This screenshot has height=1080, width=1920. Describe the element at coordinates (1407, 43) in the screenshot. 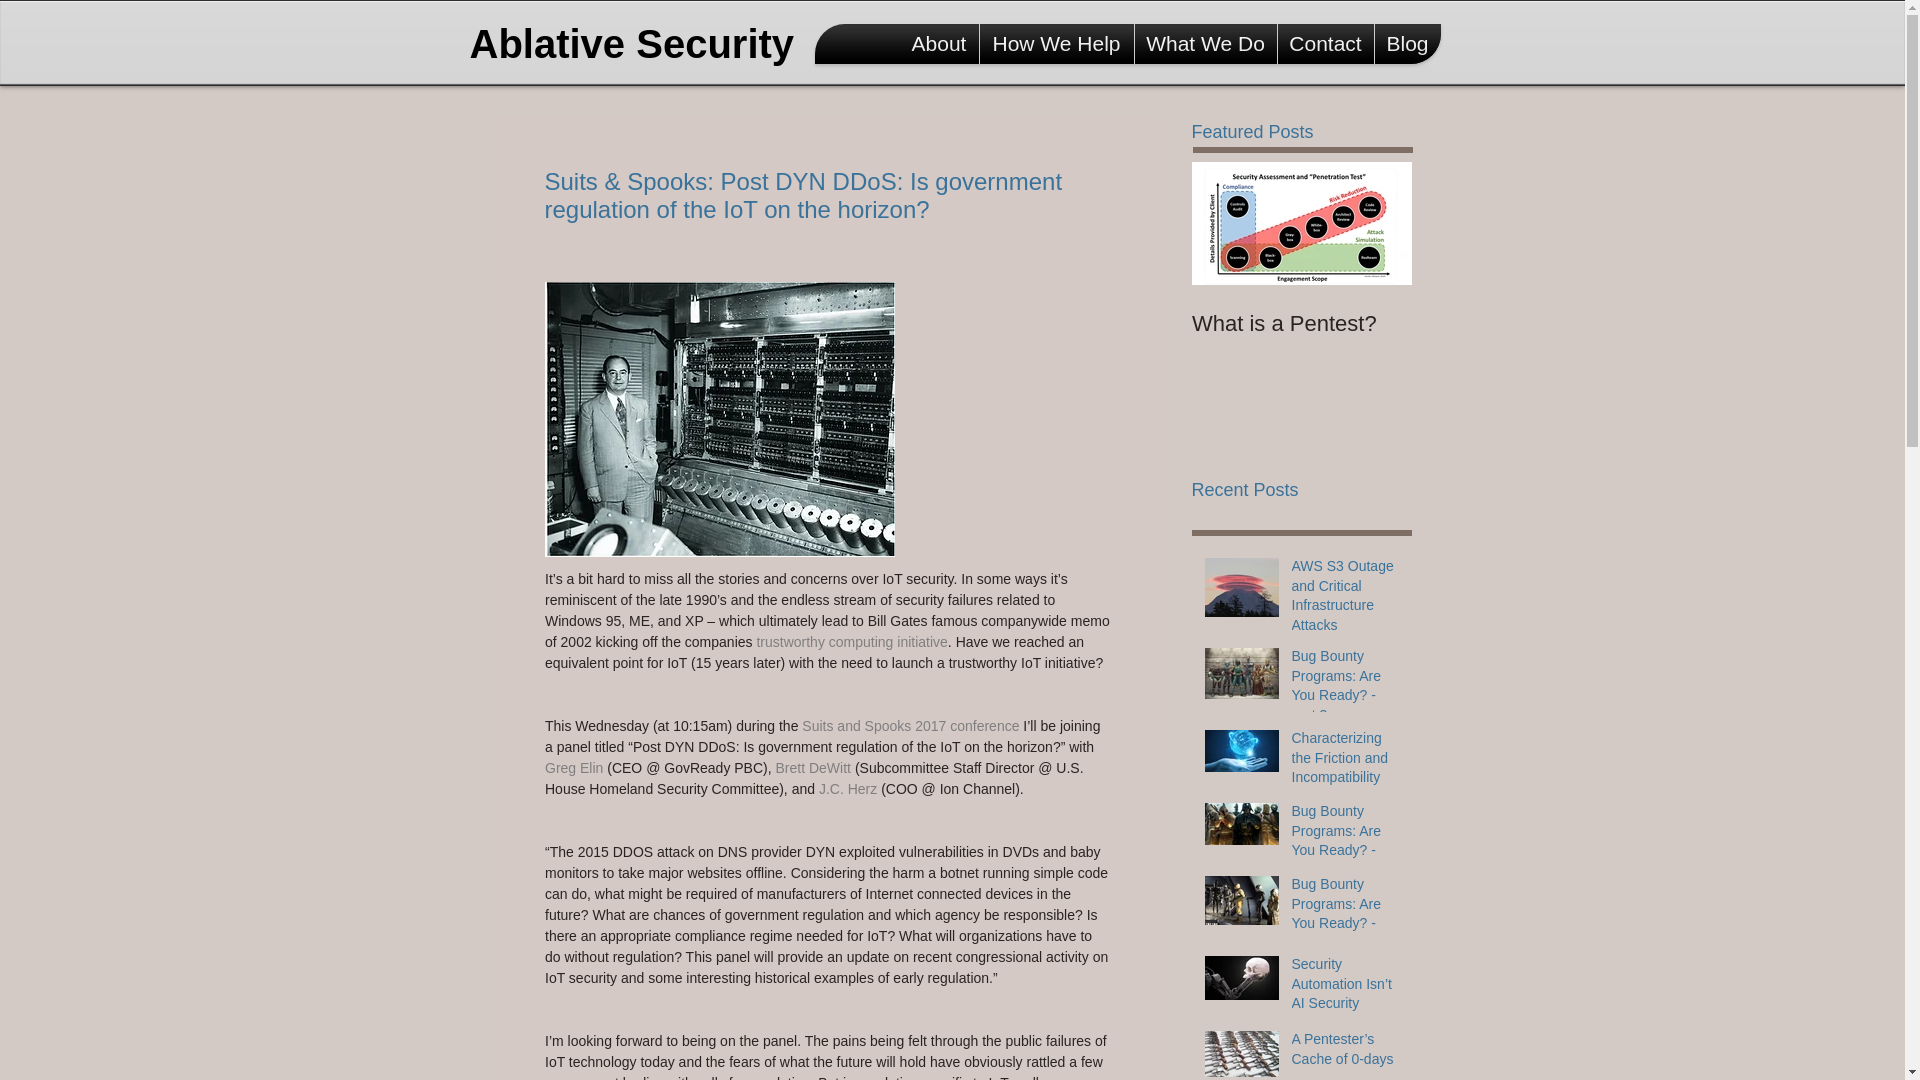

I see `Blog` at that location.